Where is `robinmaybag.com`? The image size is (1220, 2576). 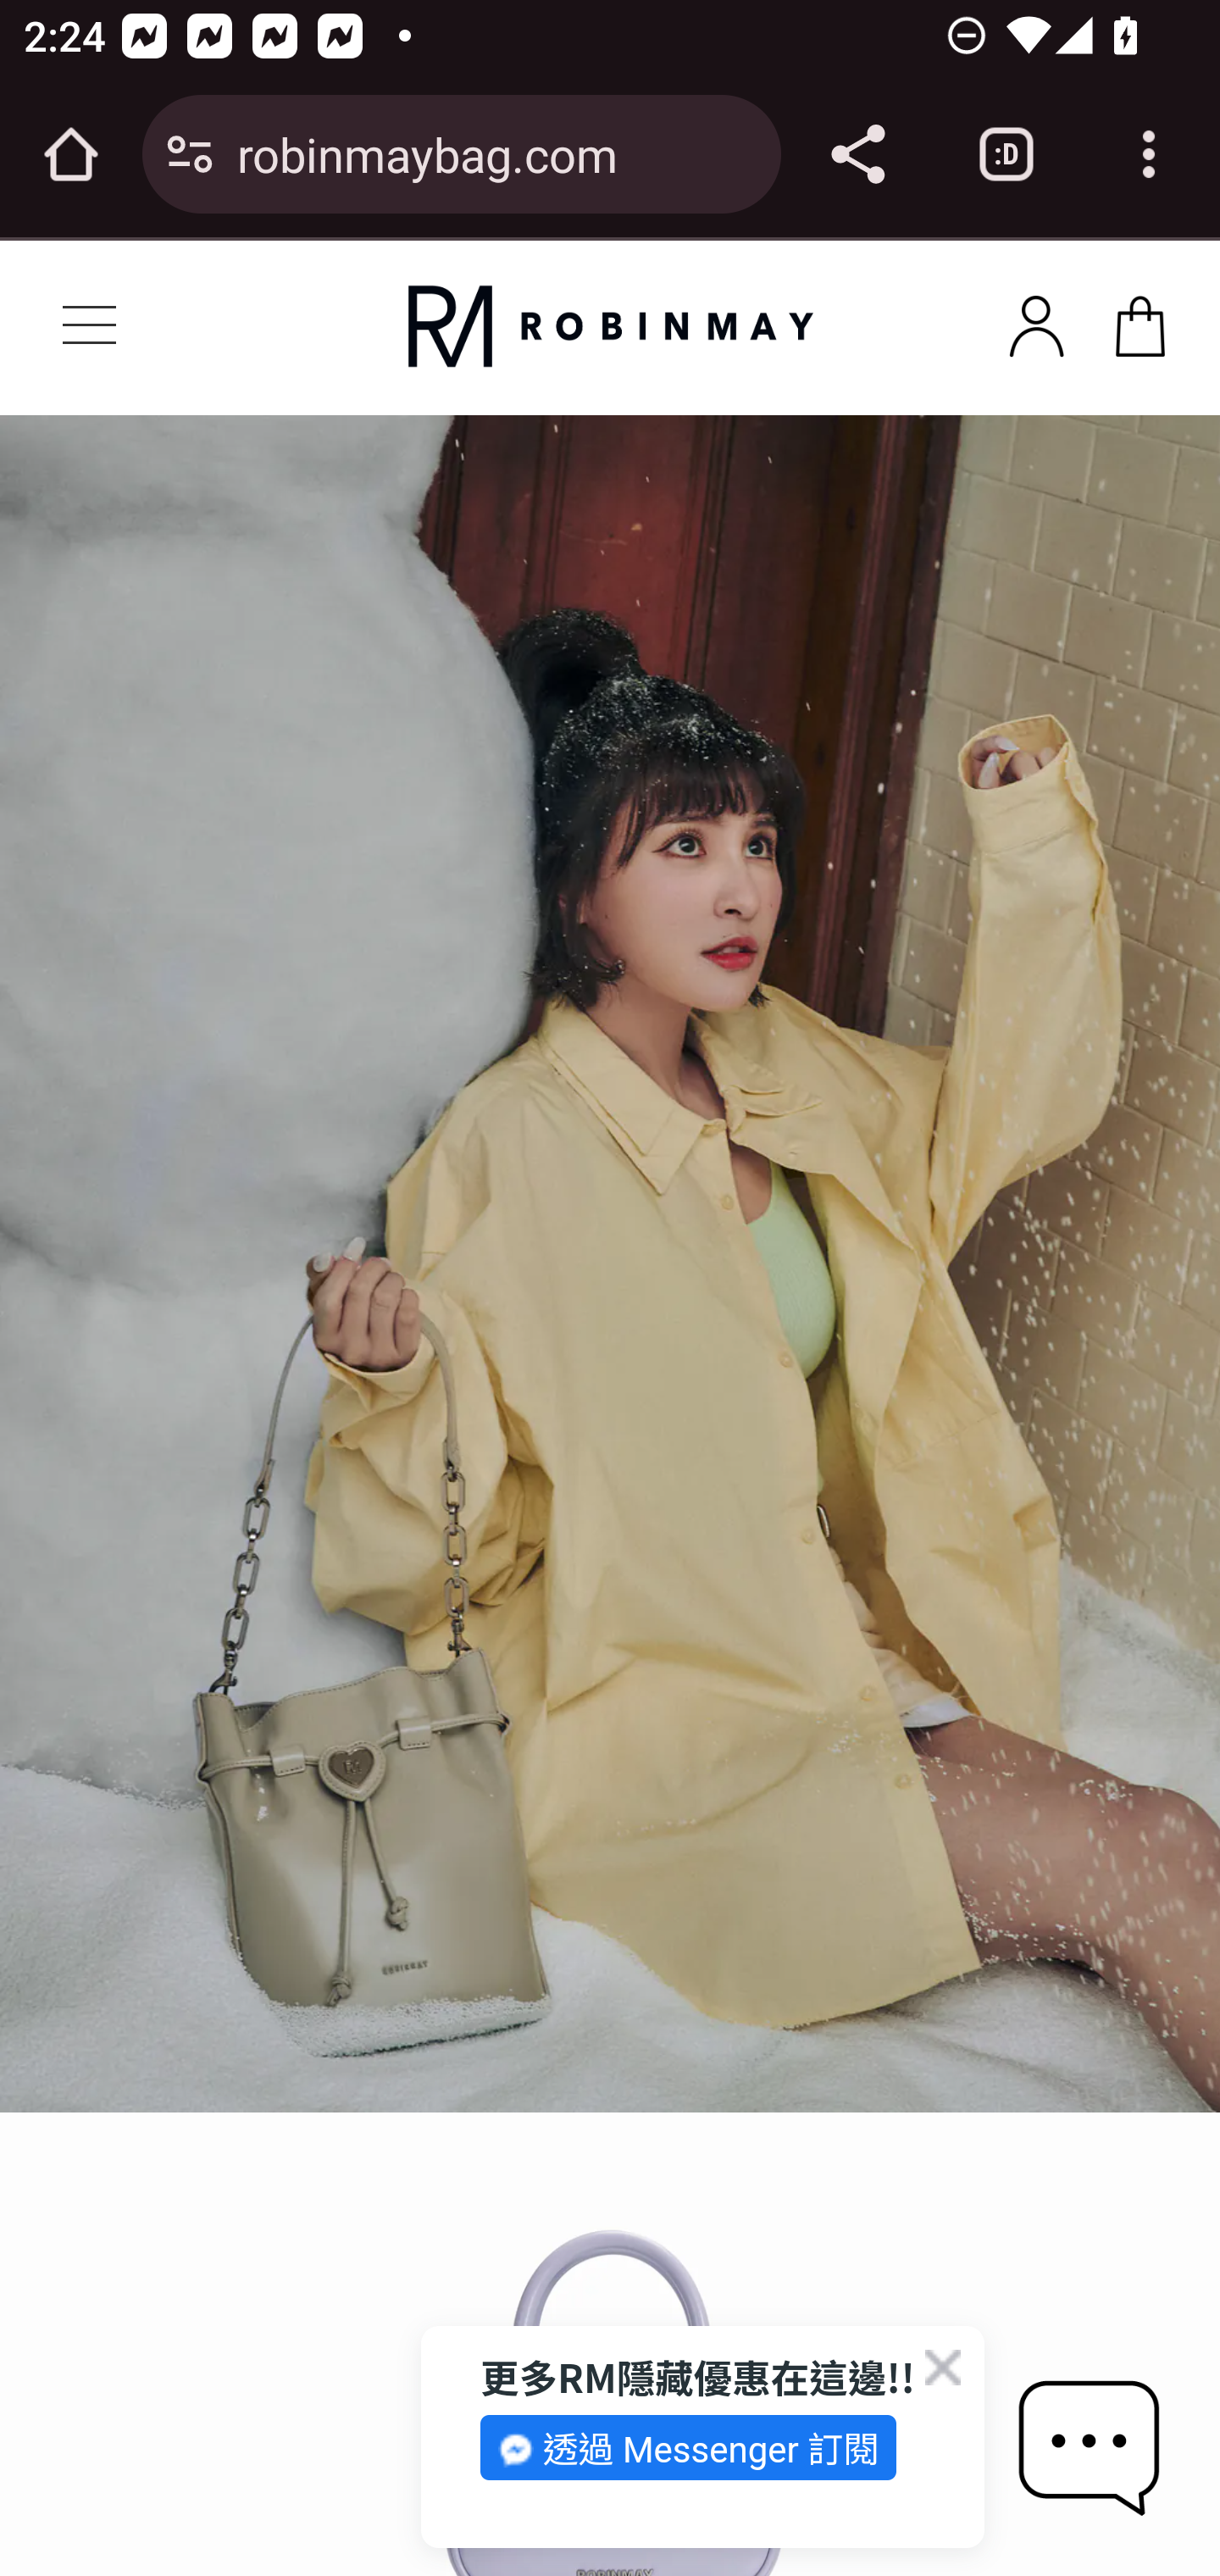
robinmaybag.com is located at coordinates (496, 153).